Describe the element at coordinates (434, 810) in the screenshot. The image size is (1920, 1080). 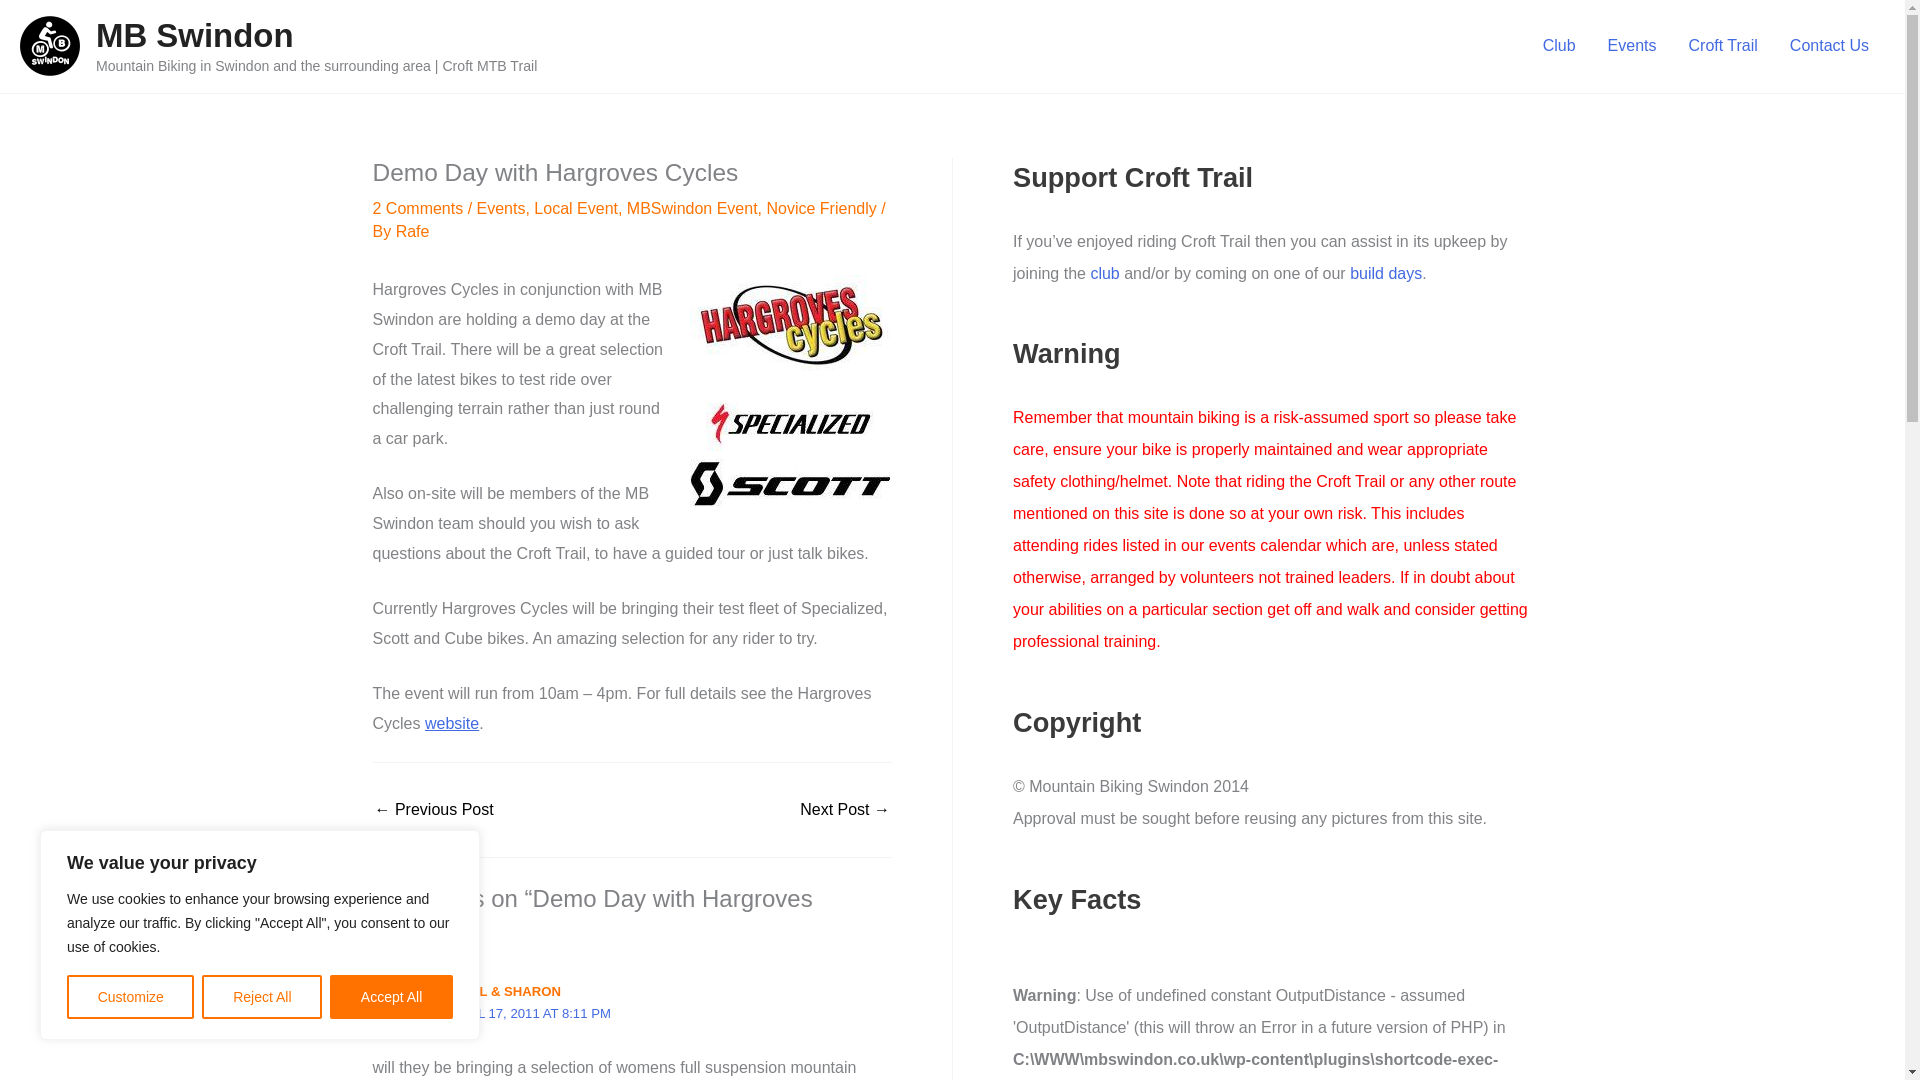
I see `Sunday - Demo day at the trail` at that location.